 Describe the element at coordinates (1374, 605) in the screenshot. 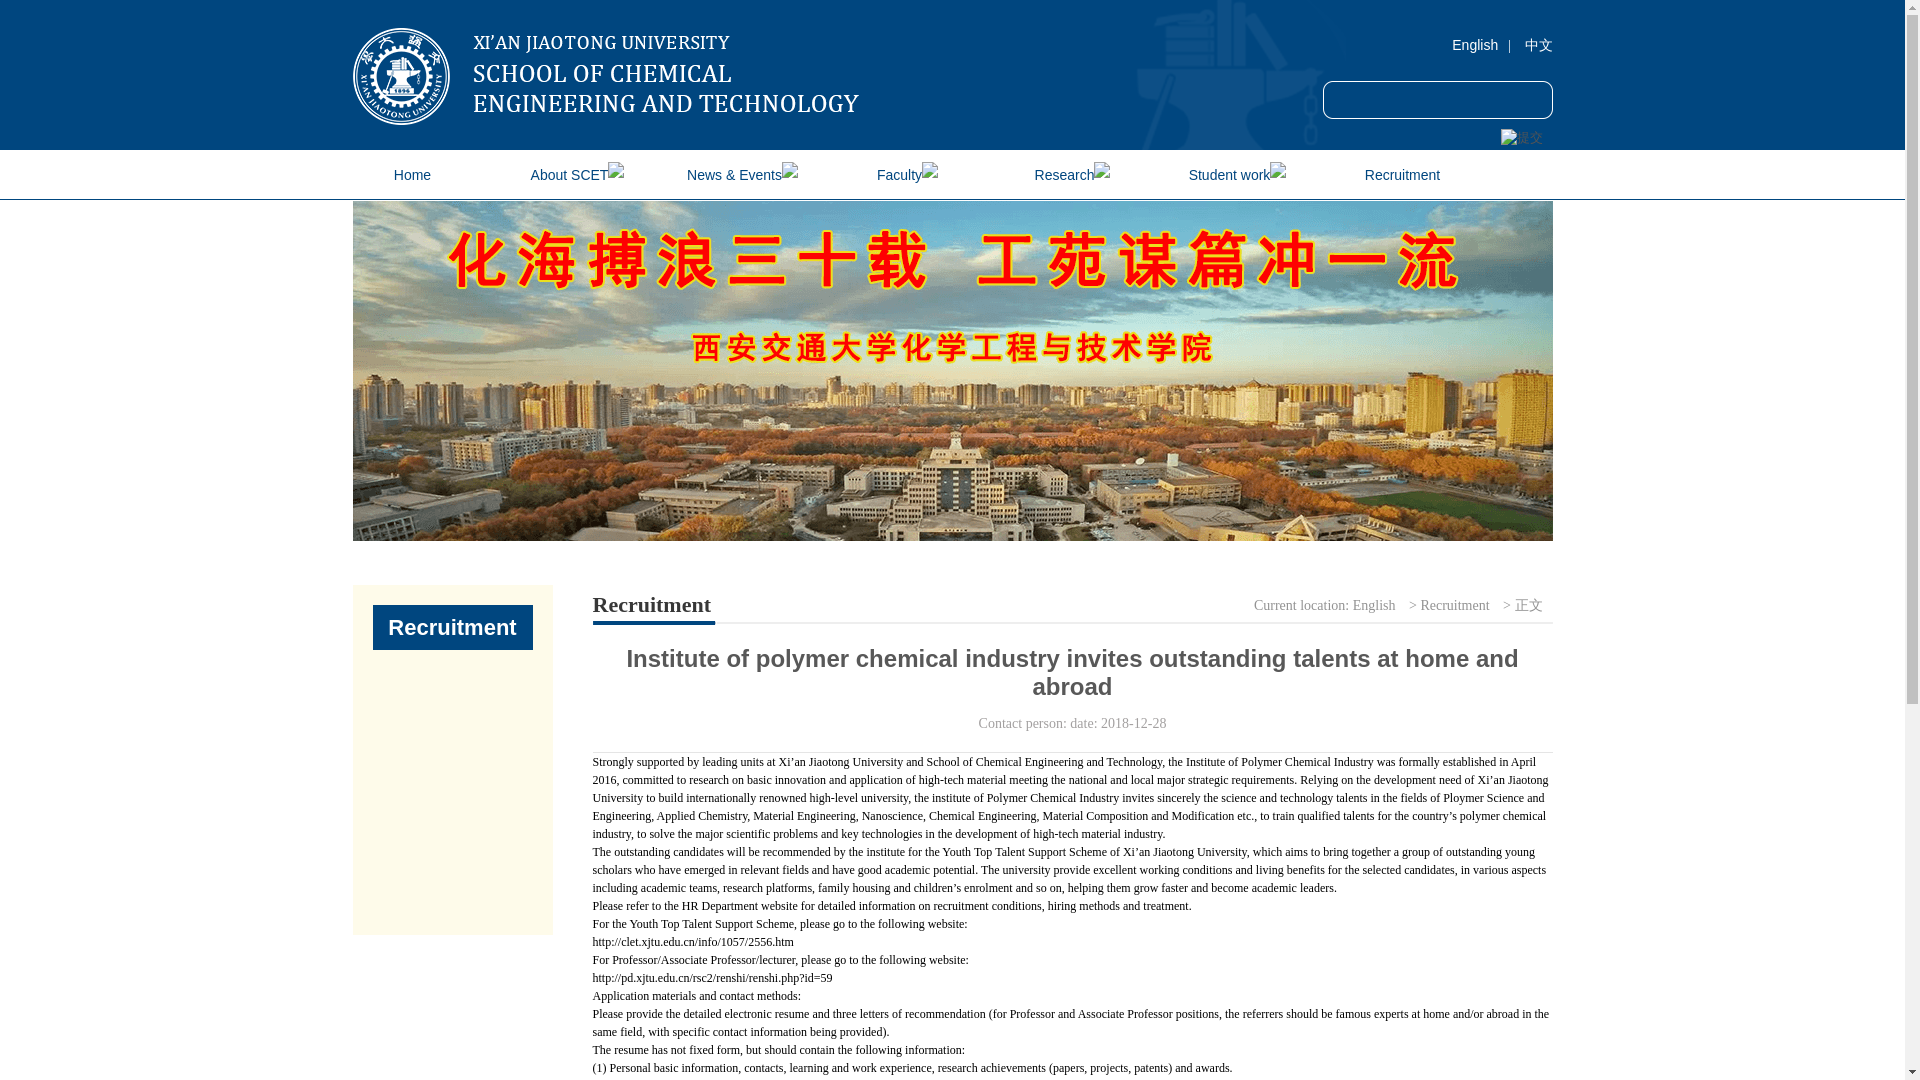

I see `English` at that location.